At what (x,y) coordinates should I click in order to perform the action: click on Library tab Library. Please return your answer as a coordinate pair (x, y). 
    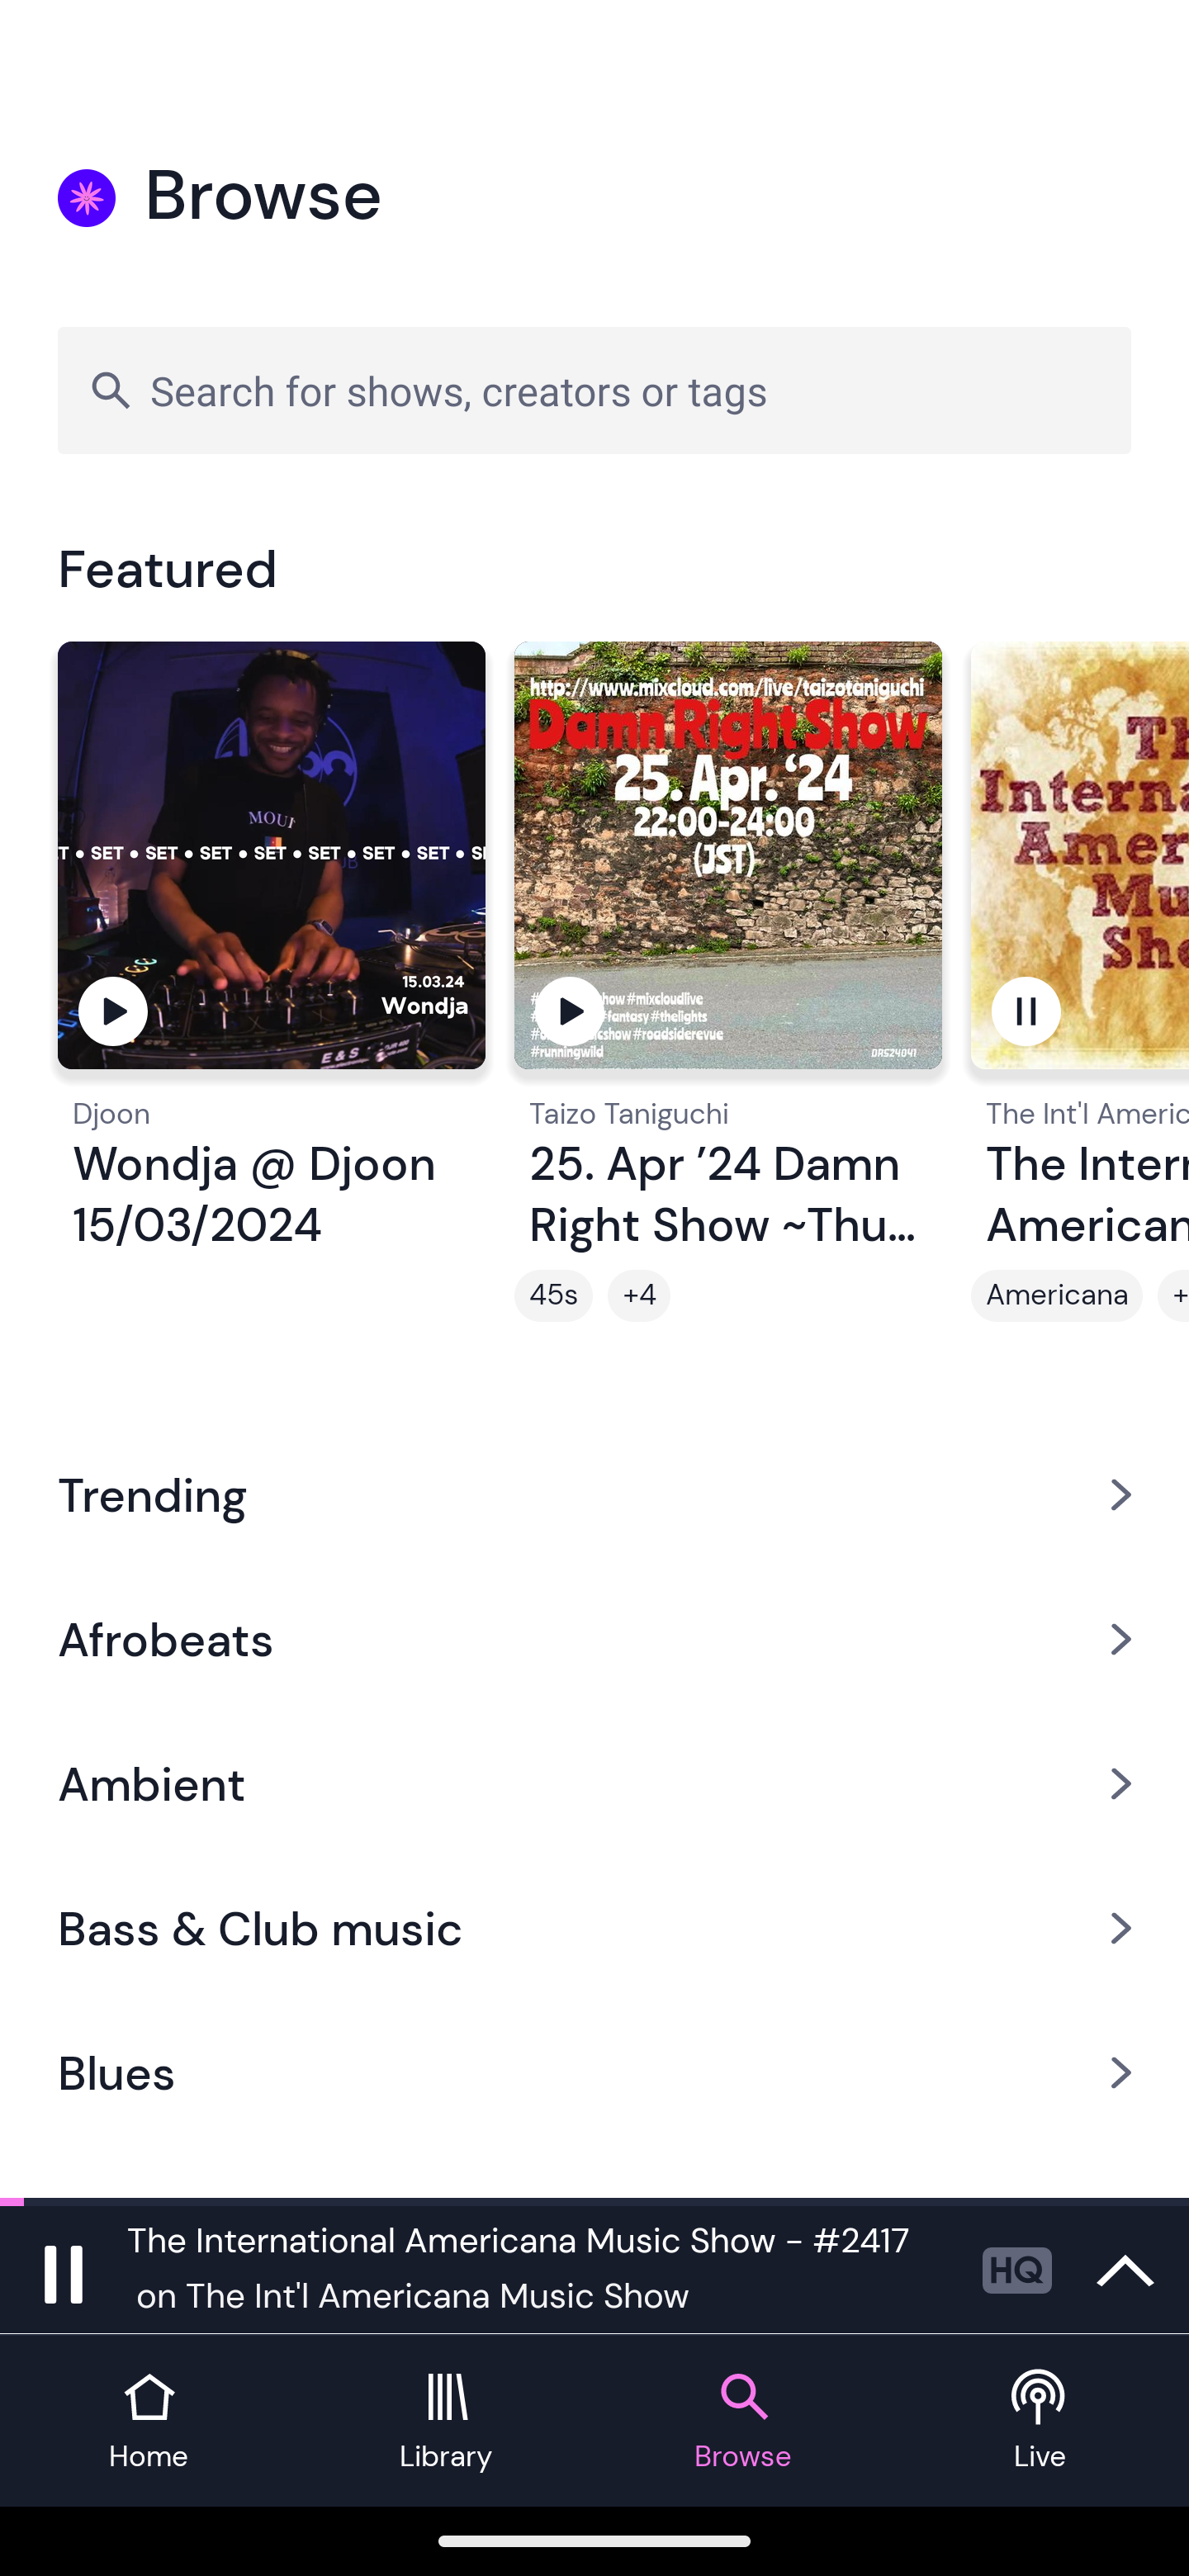
    Looking at the image, I should click on (446, 2421).